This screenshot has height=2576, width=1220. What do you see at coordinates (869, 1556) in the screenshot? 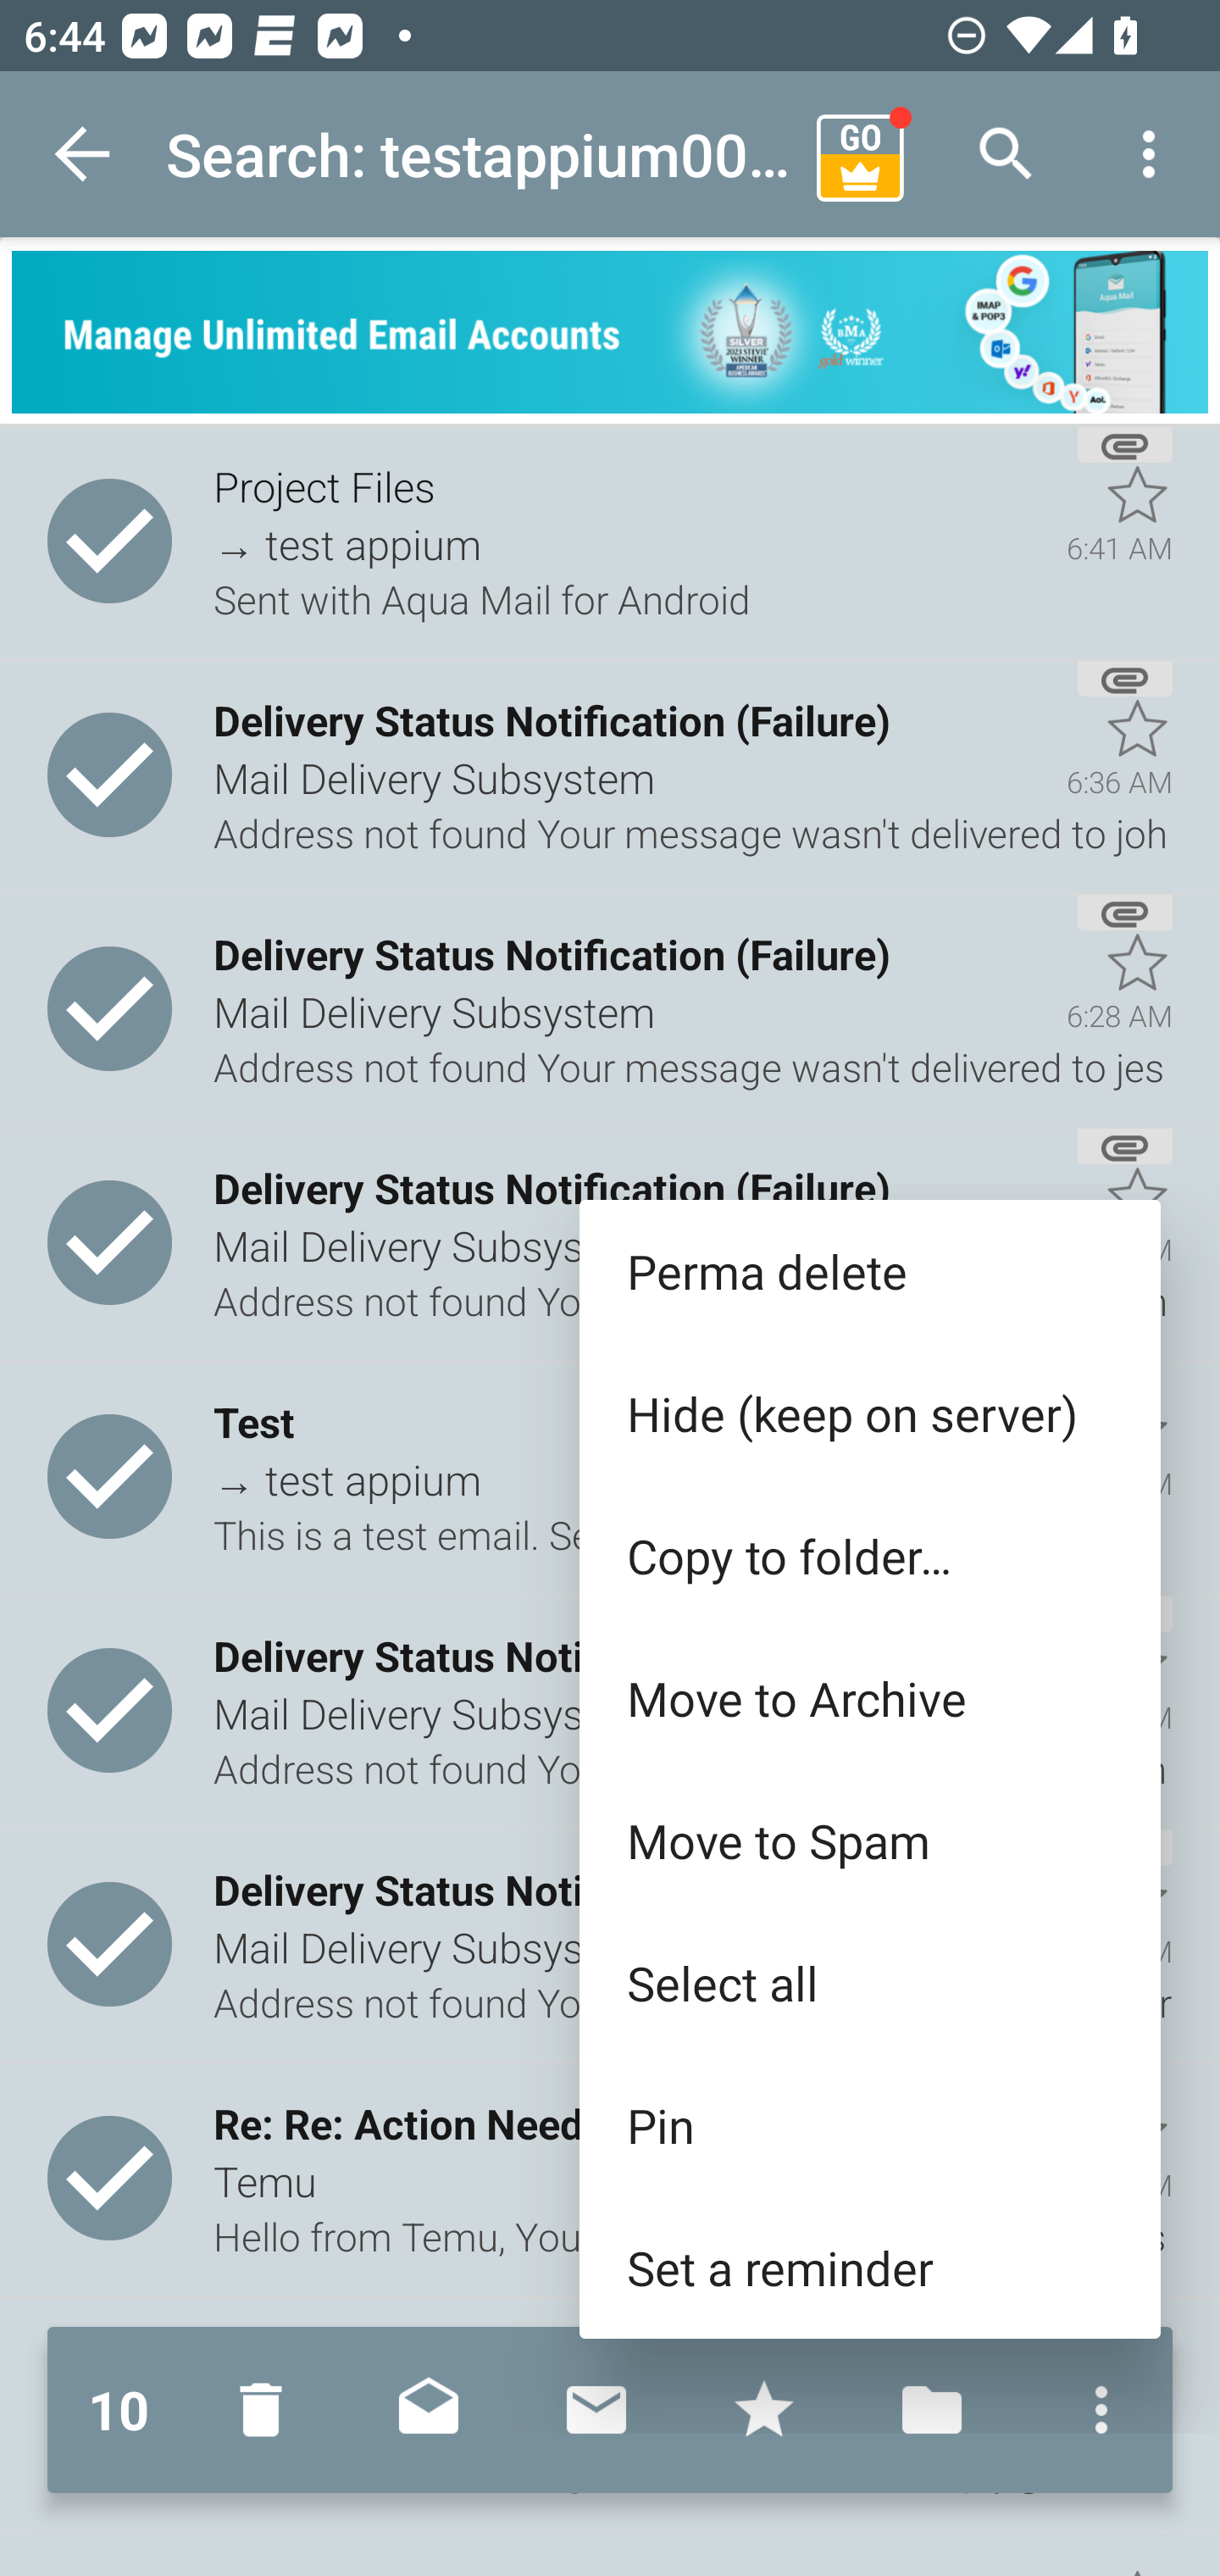
I see `Copy to folder…` at bounding box center [869, 1556].